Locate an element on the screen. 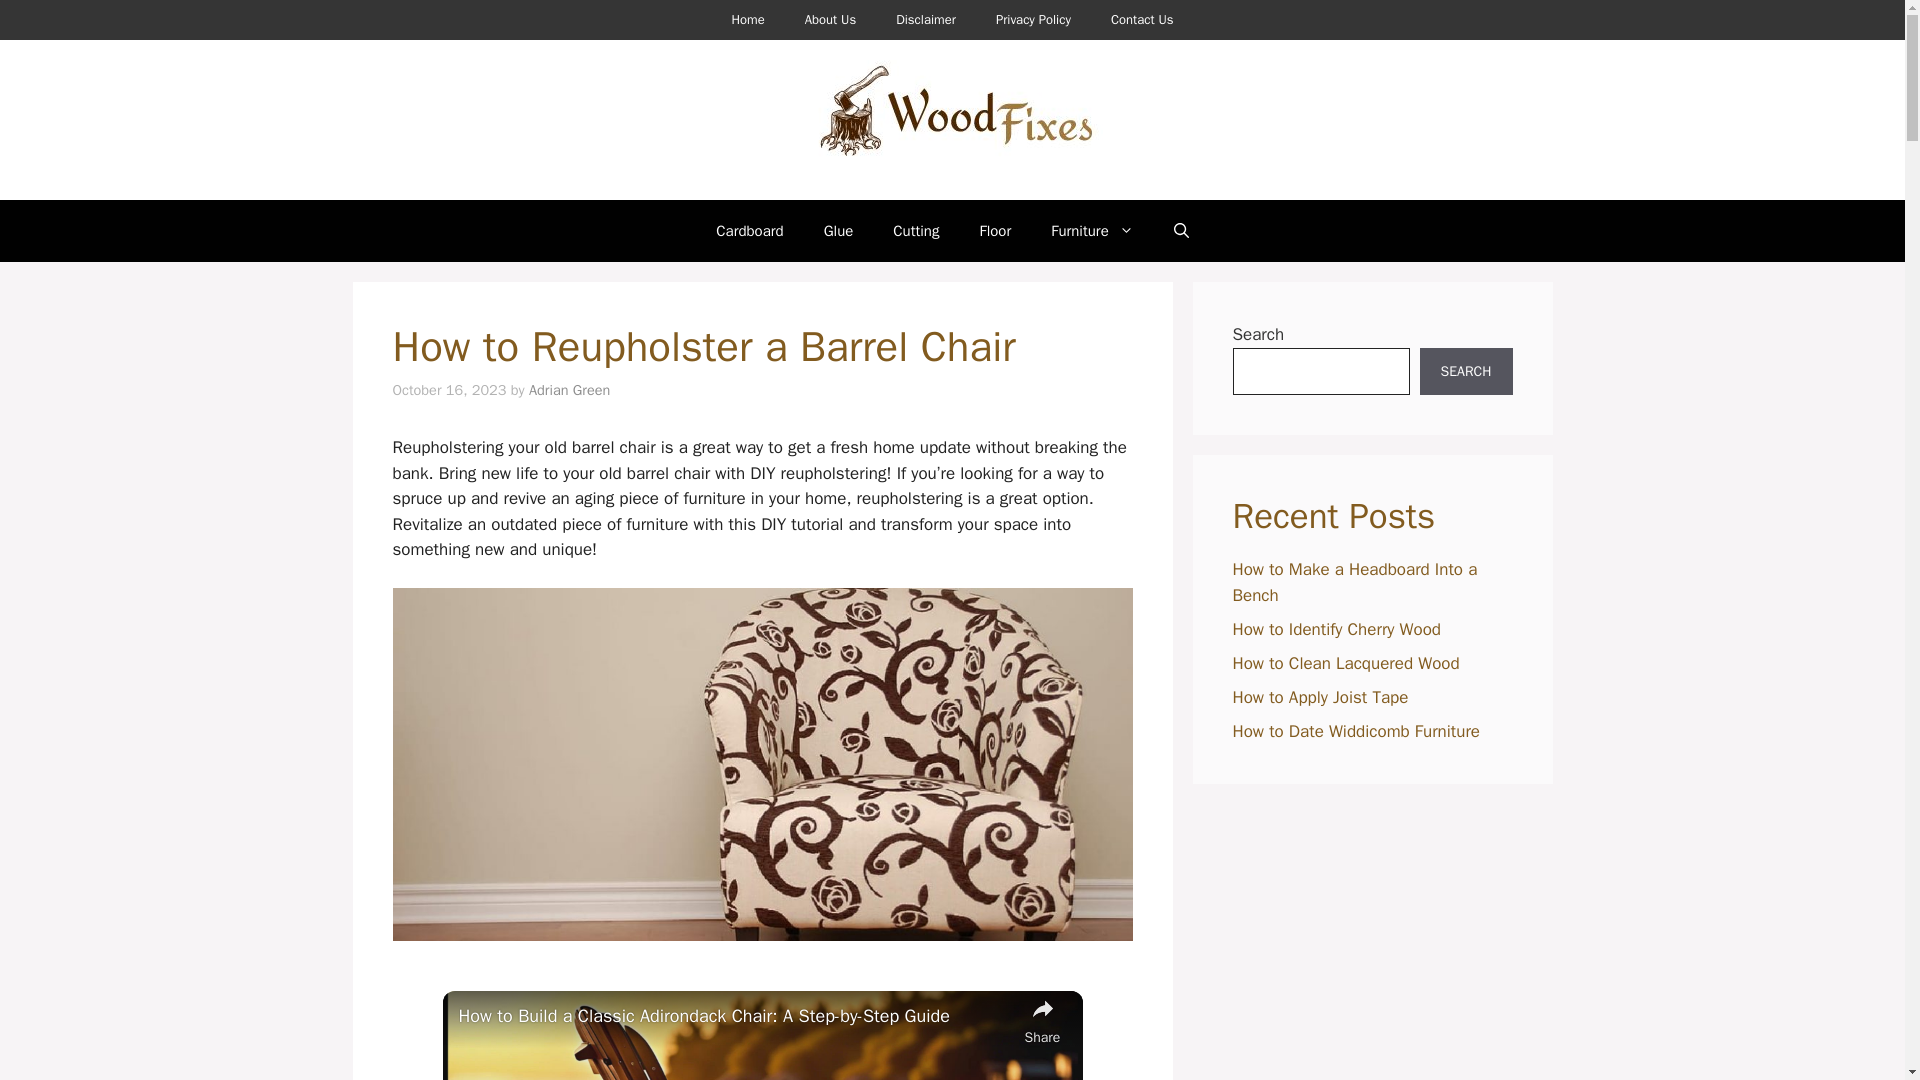  Adrian Green is located at coordinates (570, 390).